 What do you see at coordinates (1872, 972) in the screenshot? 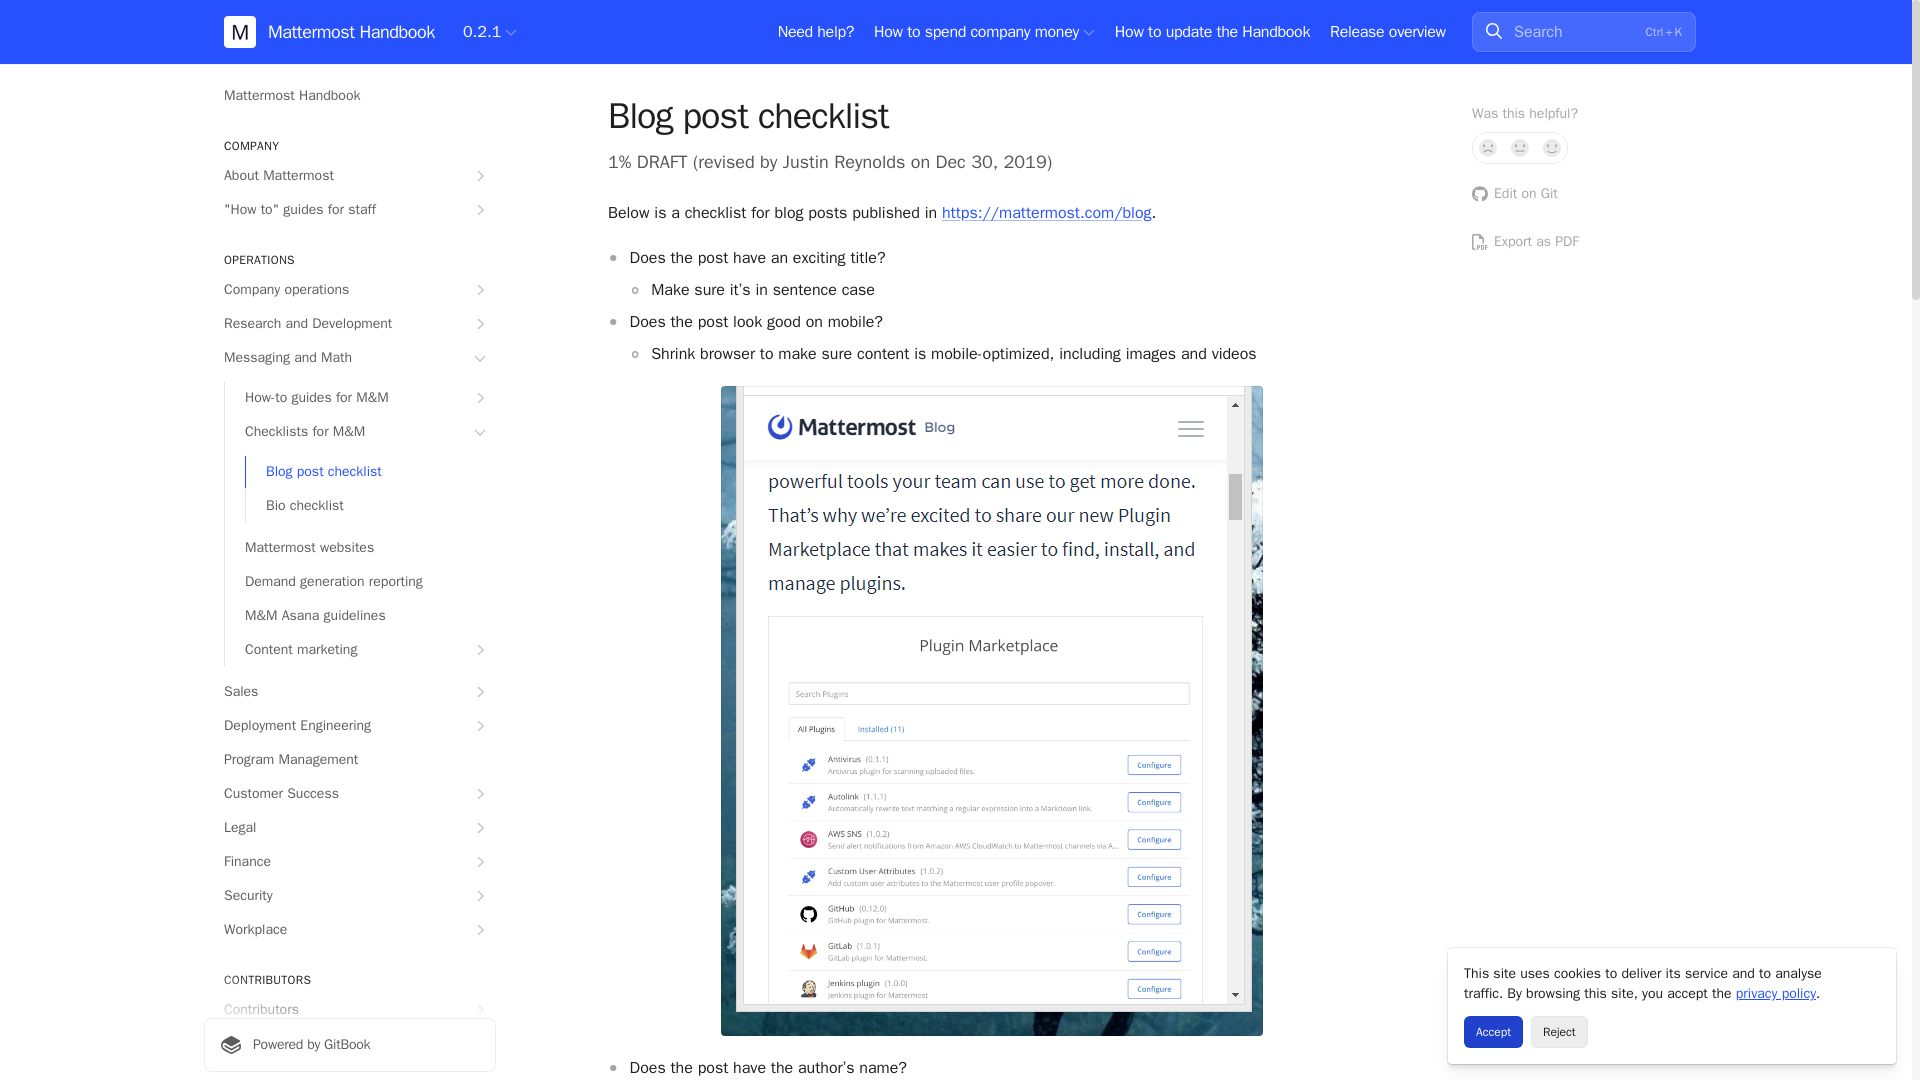
I see `Close` at bounding box center [1872, 972].